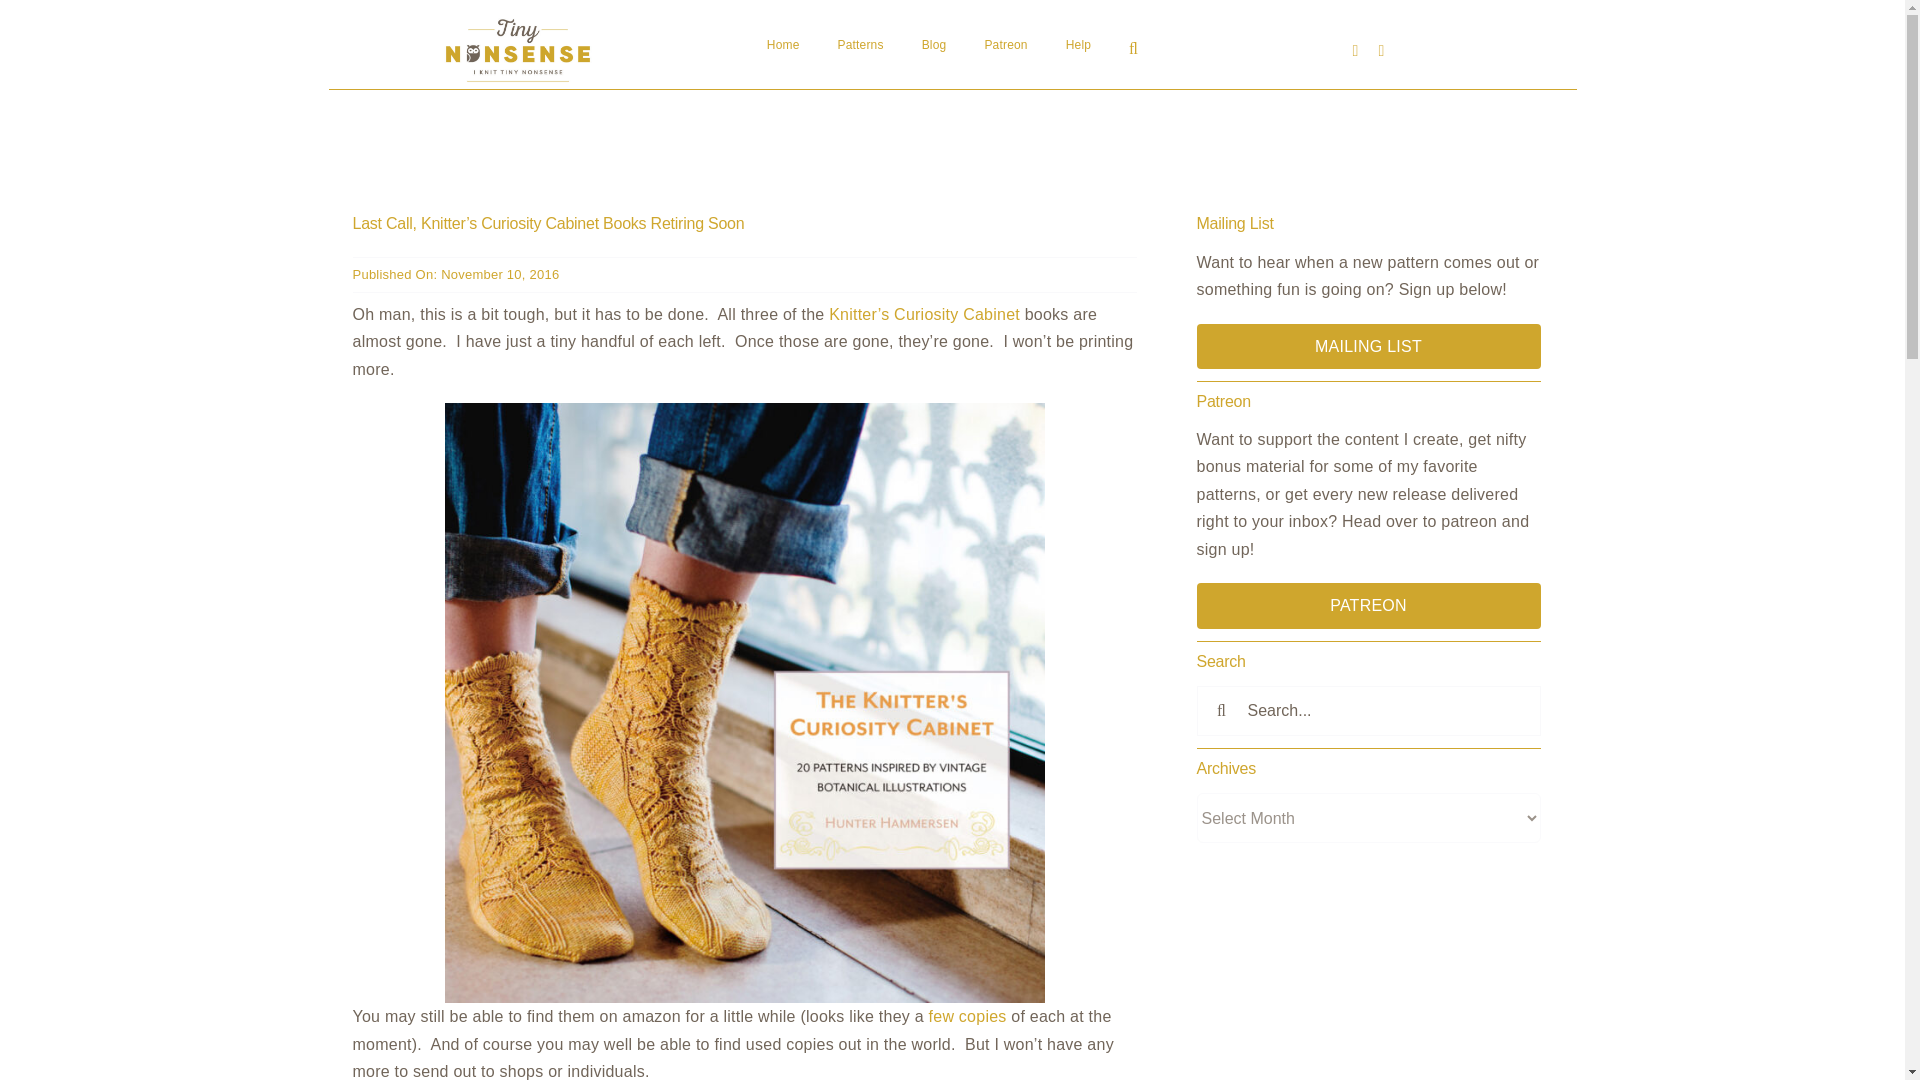 The width and height of the screenshot is (1920, 1080). What do you see at coordinates (1381, 51) in the screenshot?
I see `Instagram` at bounding box center [1381, 51].